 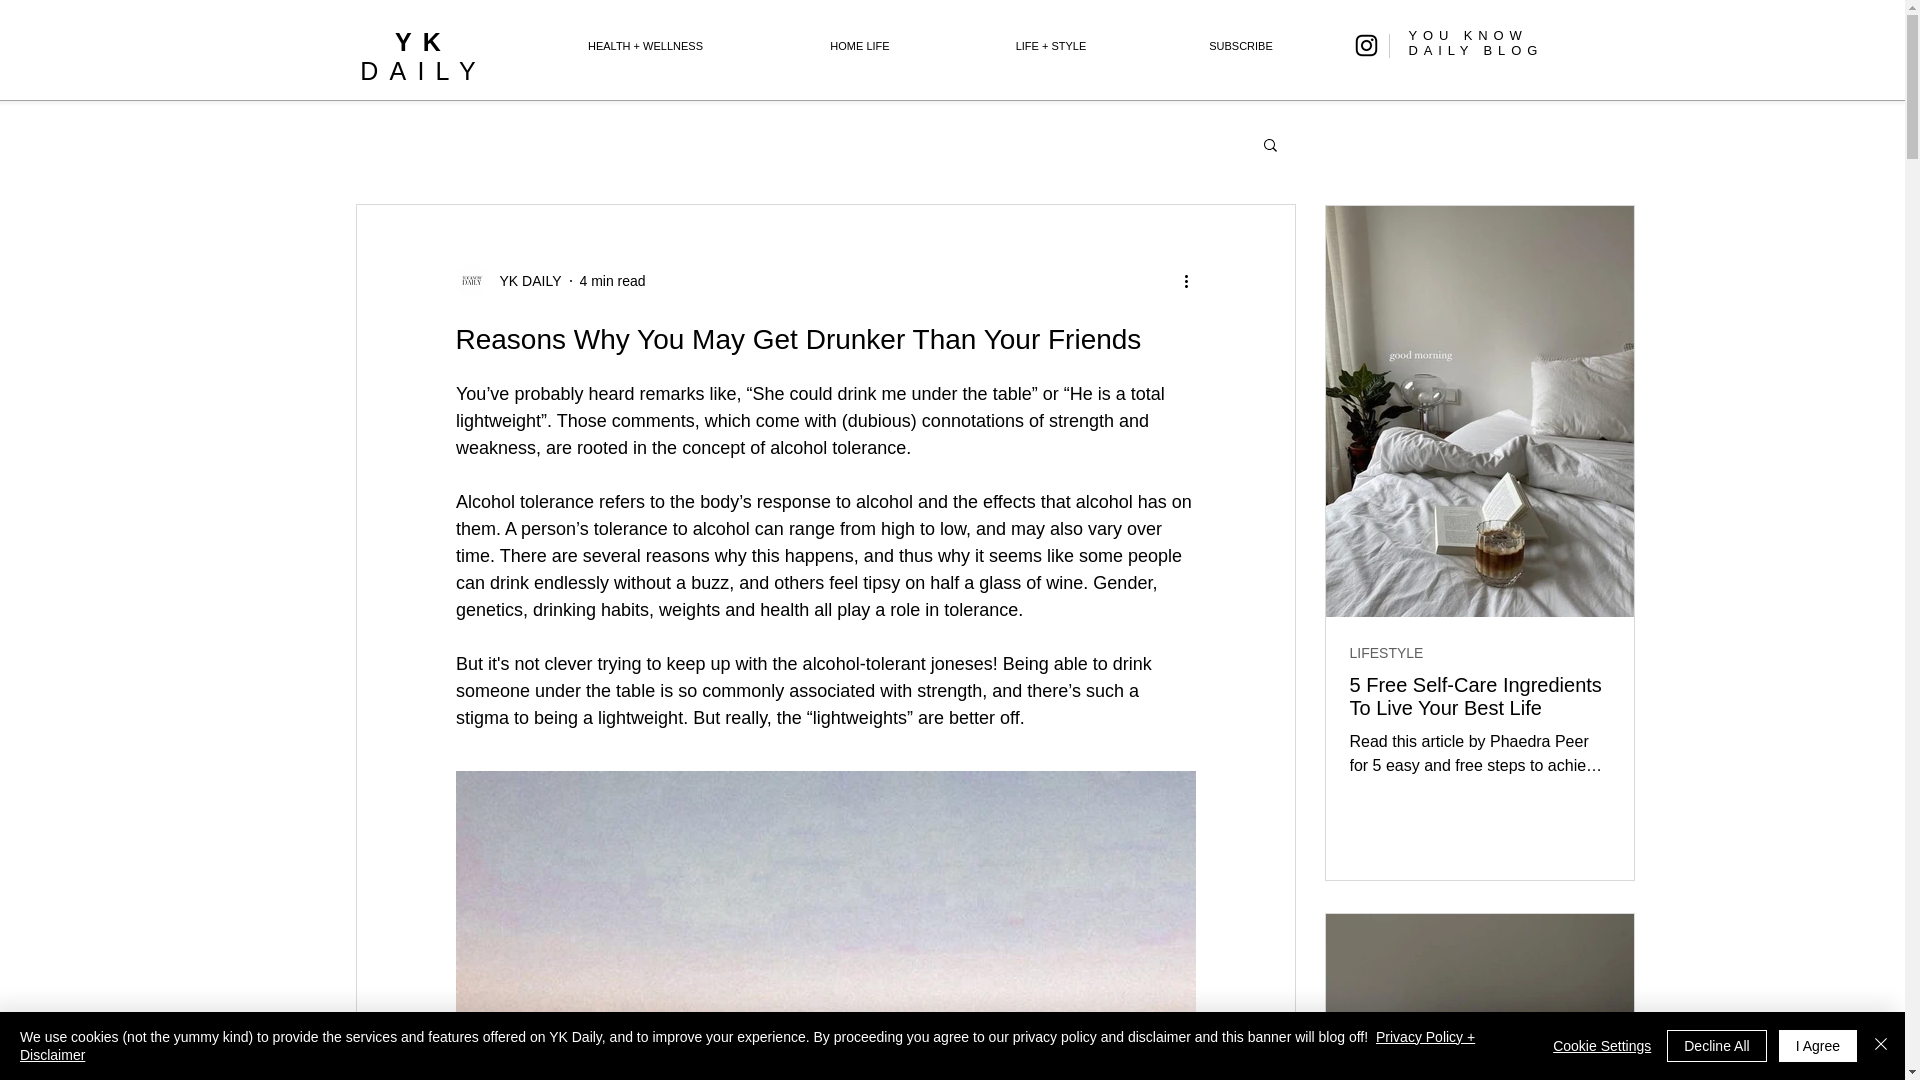 I want to click on YK DAILY, so click(x=1475, y=43).